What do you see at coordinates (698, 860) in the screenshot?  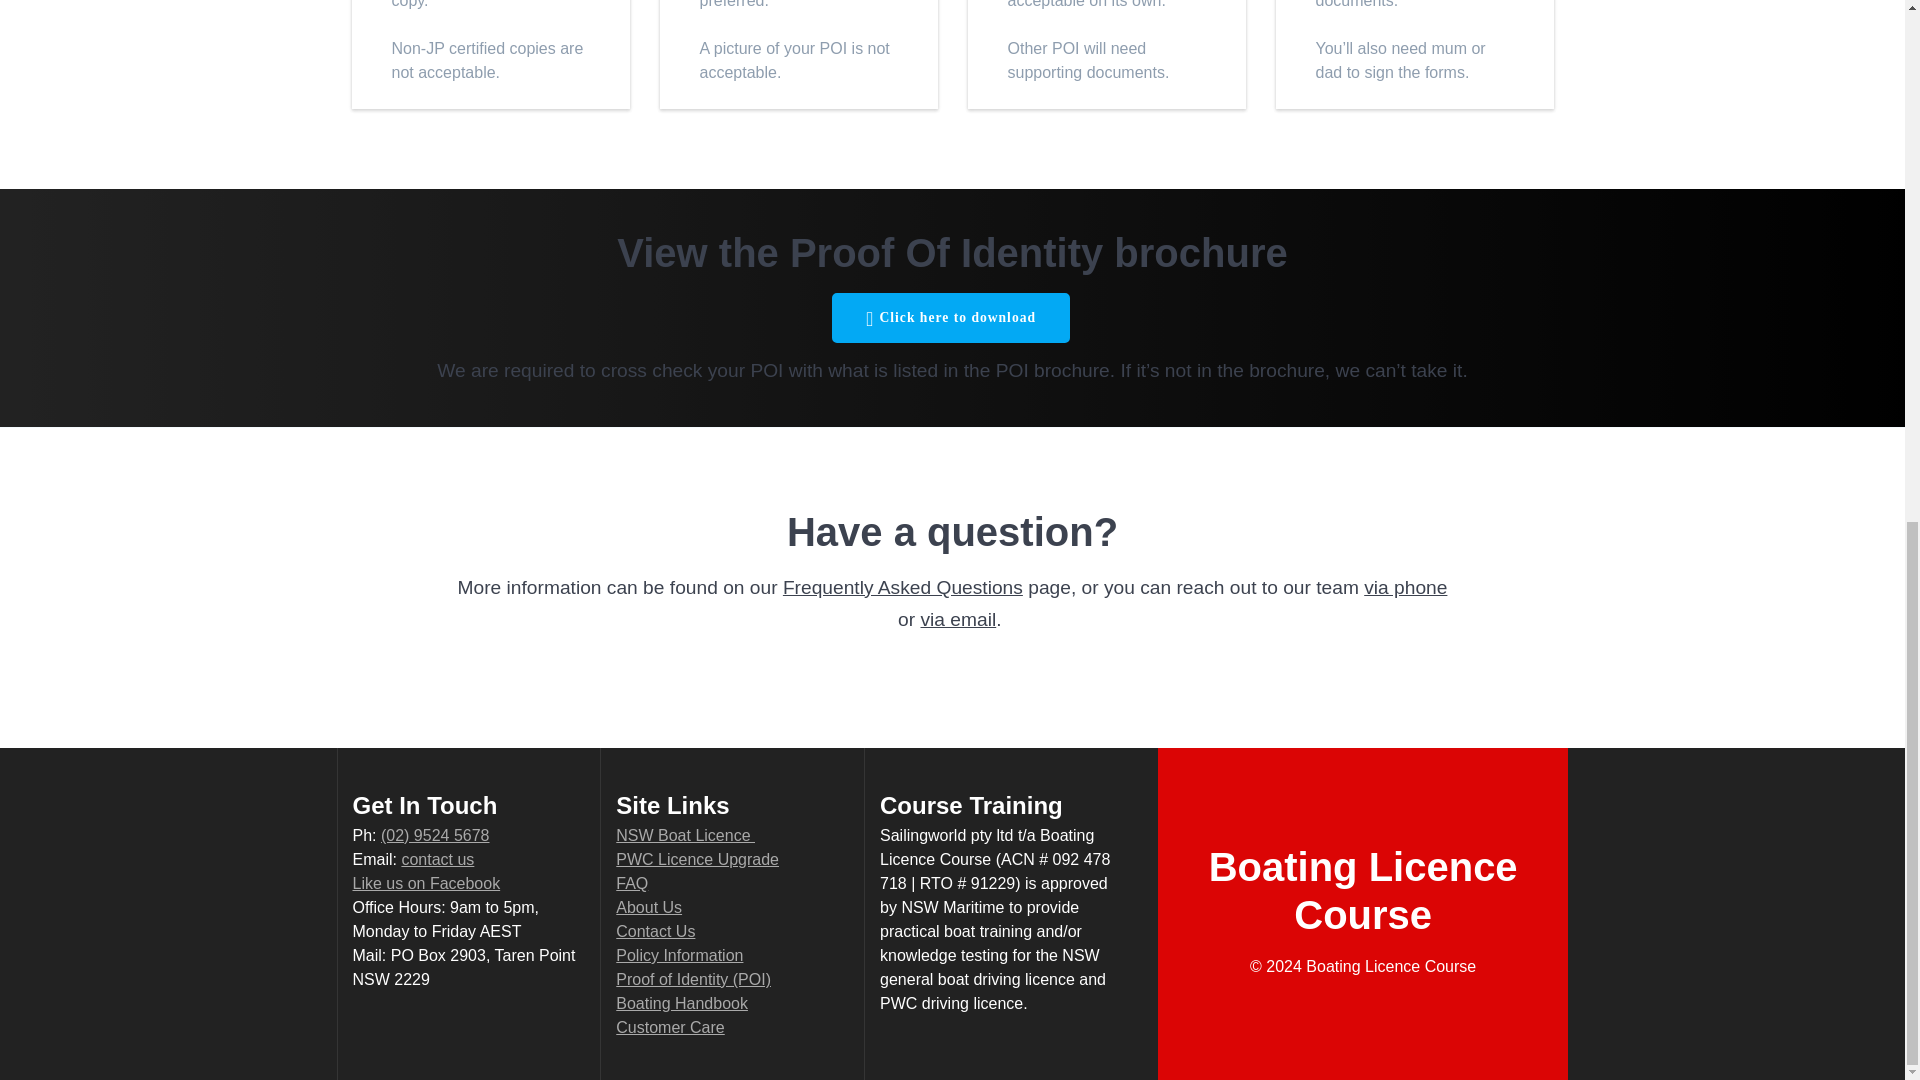 I see `PWC Licence Upgrade` at bounding box center [698, 860].